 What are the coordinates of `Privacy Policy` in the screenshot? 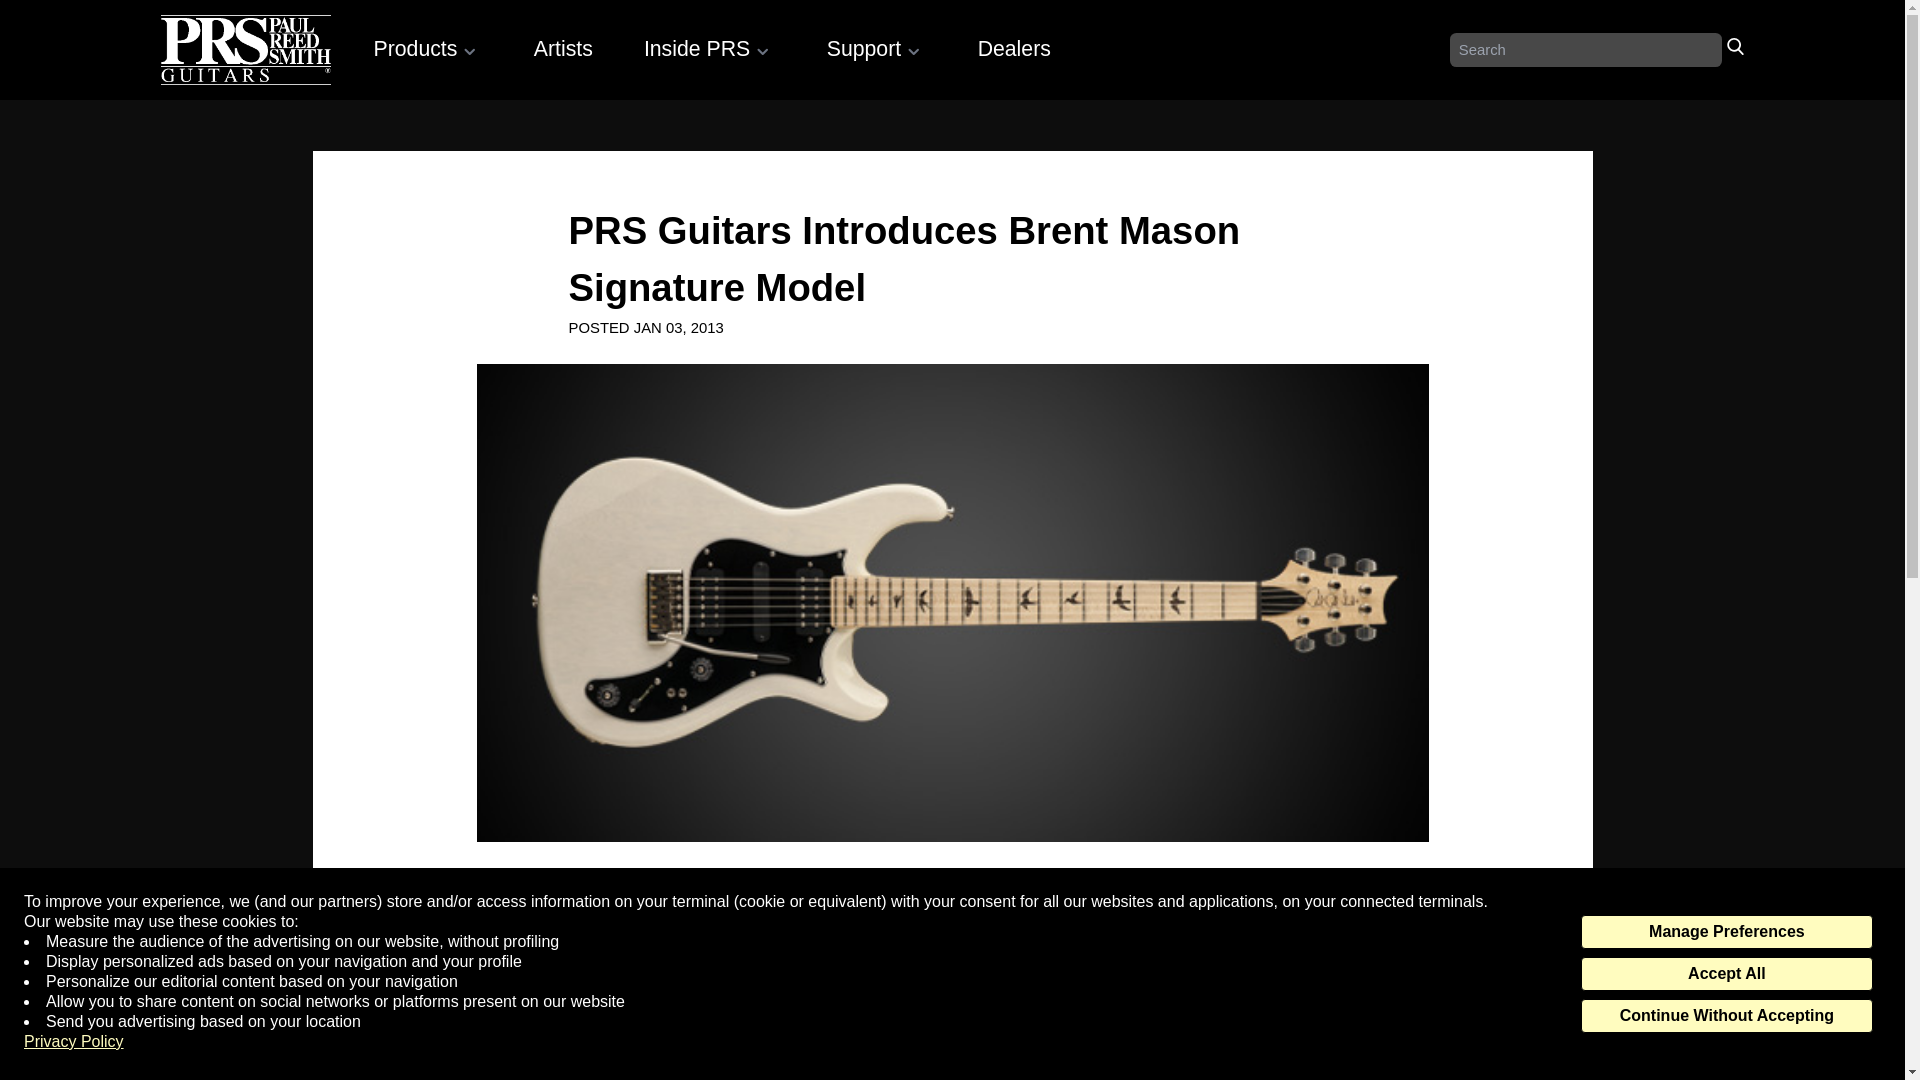 It's located at (74, 1042).